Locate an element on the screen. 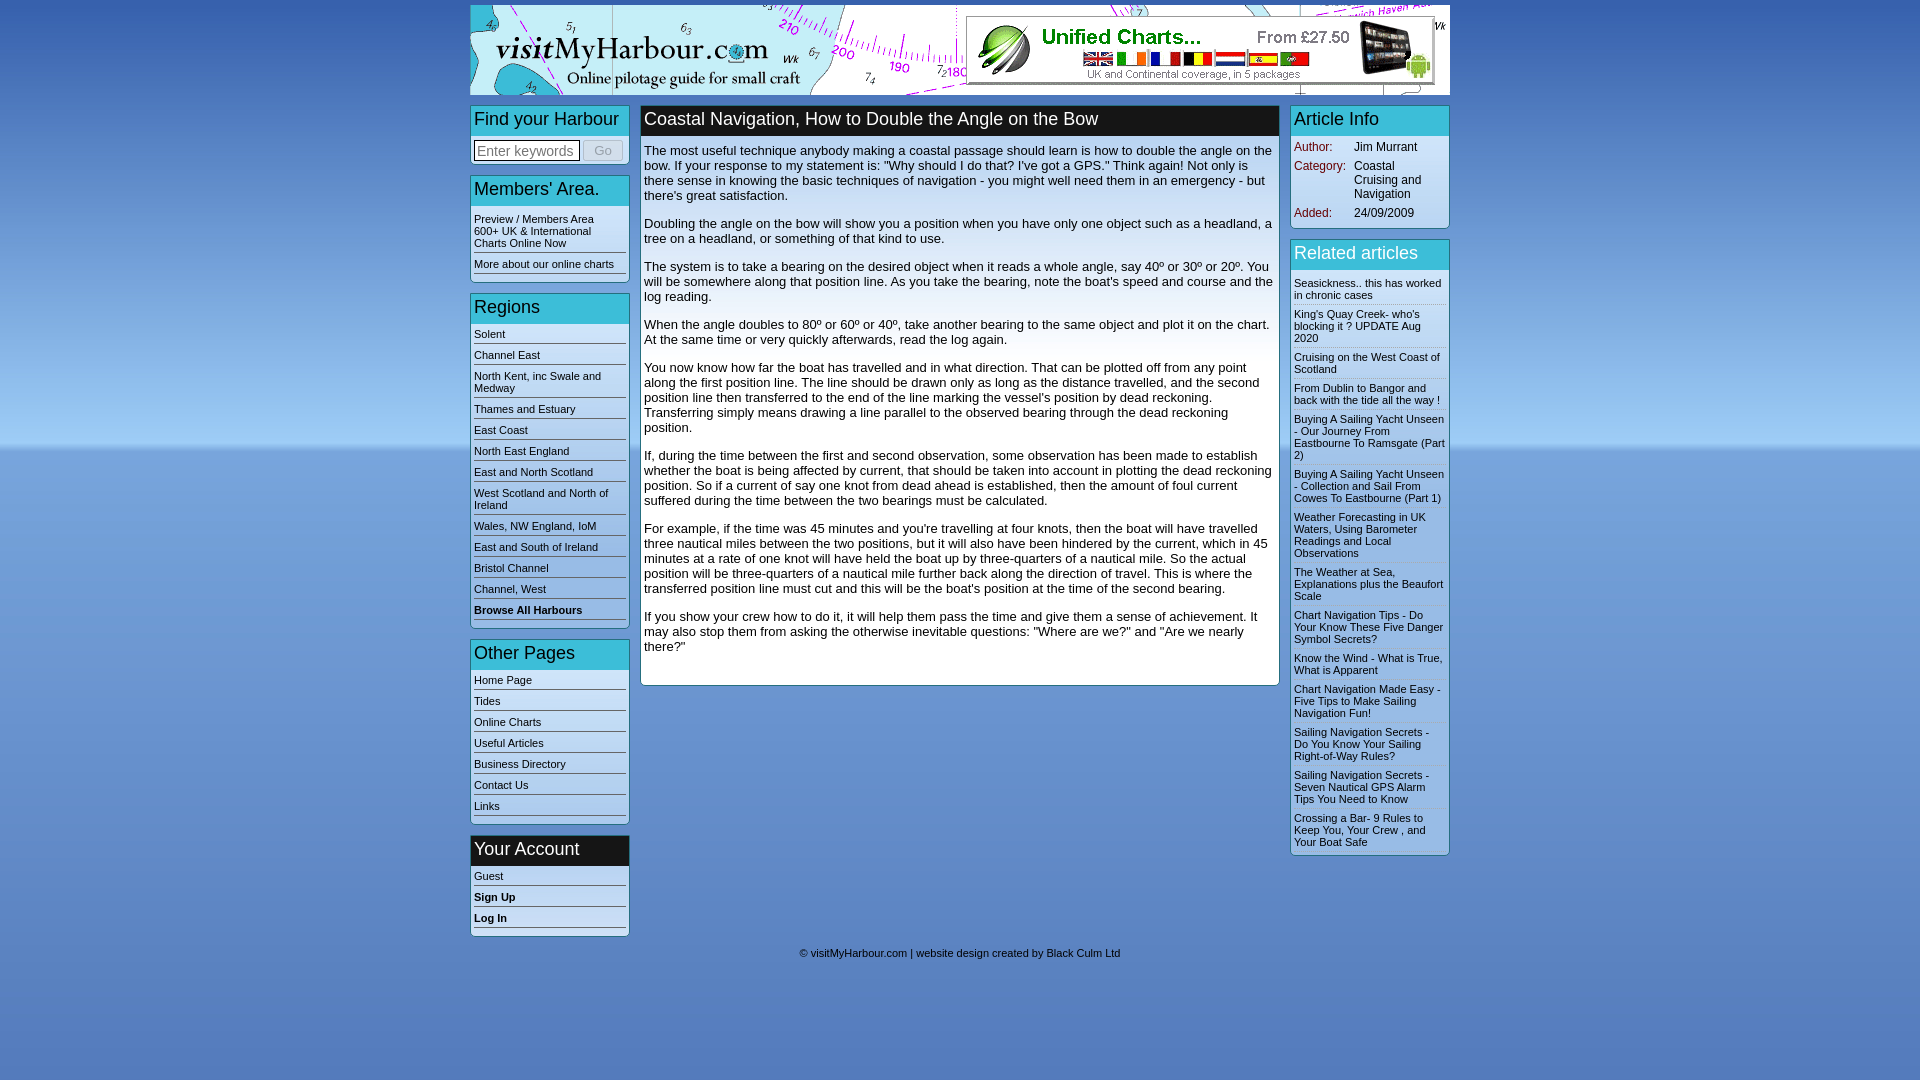 This screenshot has width=1920, height=1080. East Coast is located at coordinates (550, 432).